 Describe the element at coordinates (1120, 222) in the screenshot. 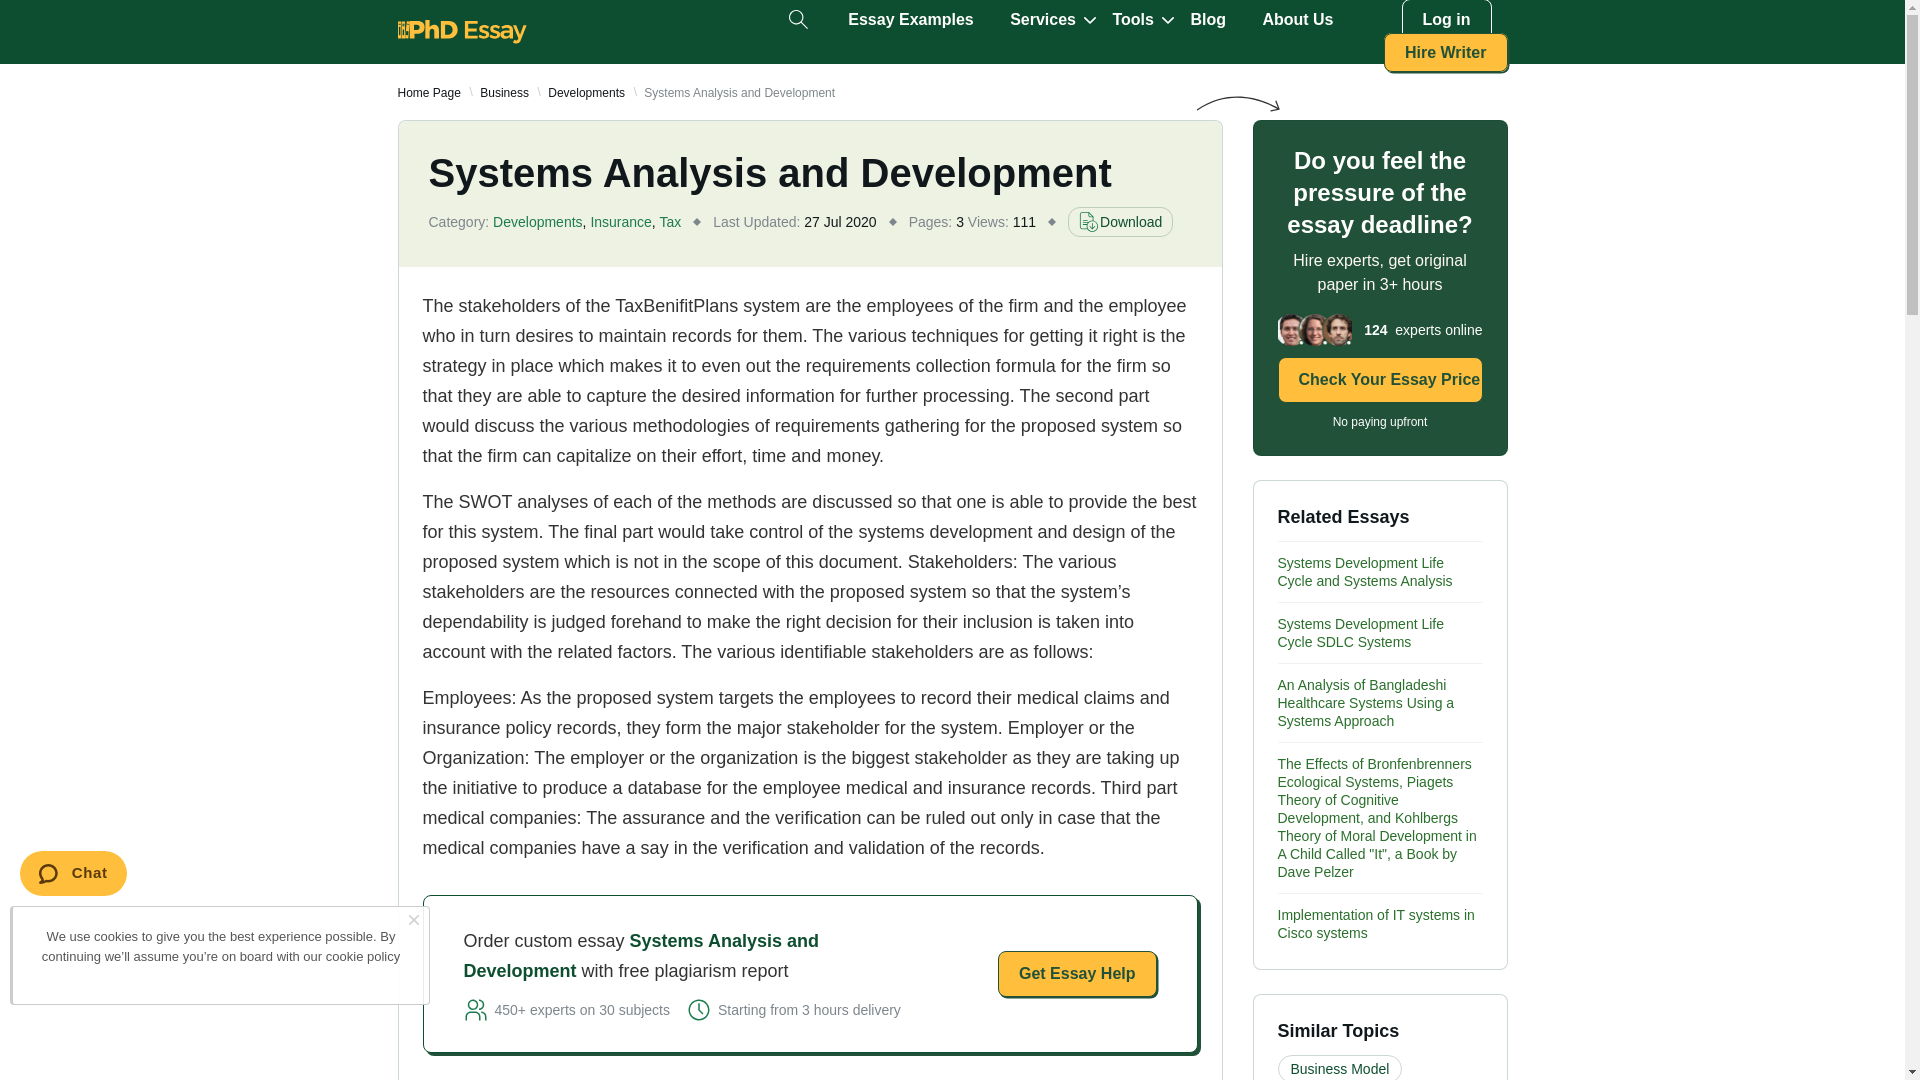

I see `Download` at that location.